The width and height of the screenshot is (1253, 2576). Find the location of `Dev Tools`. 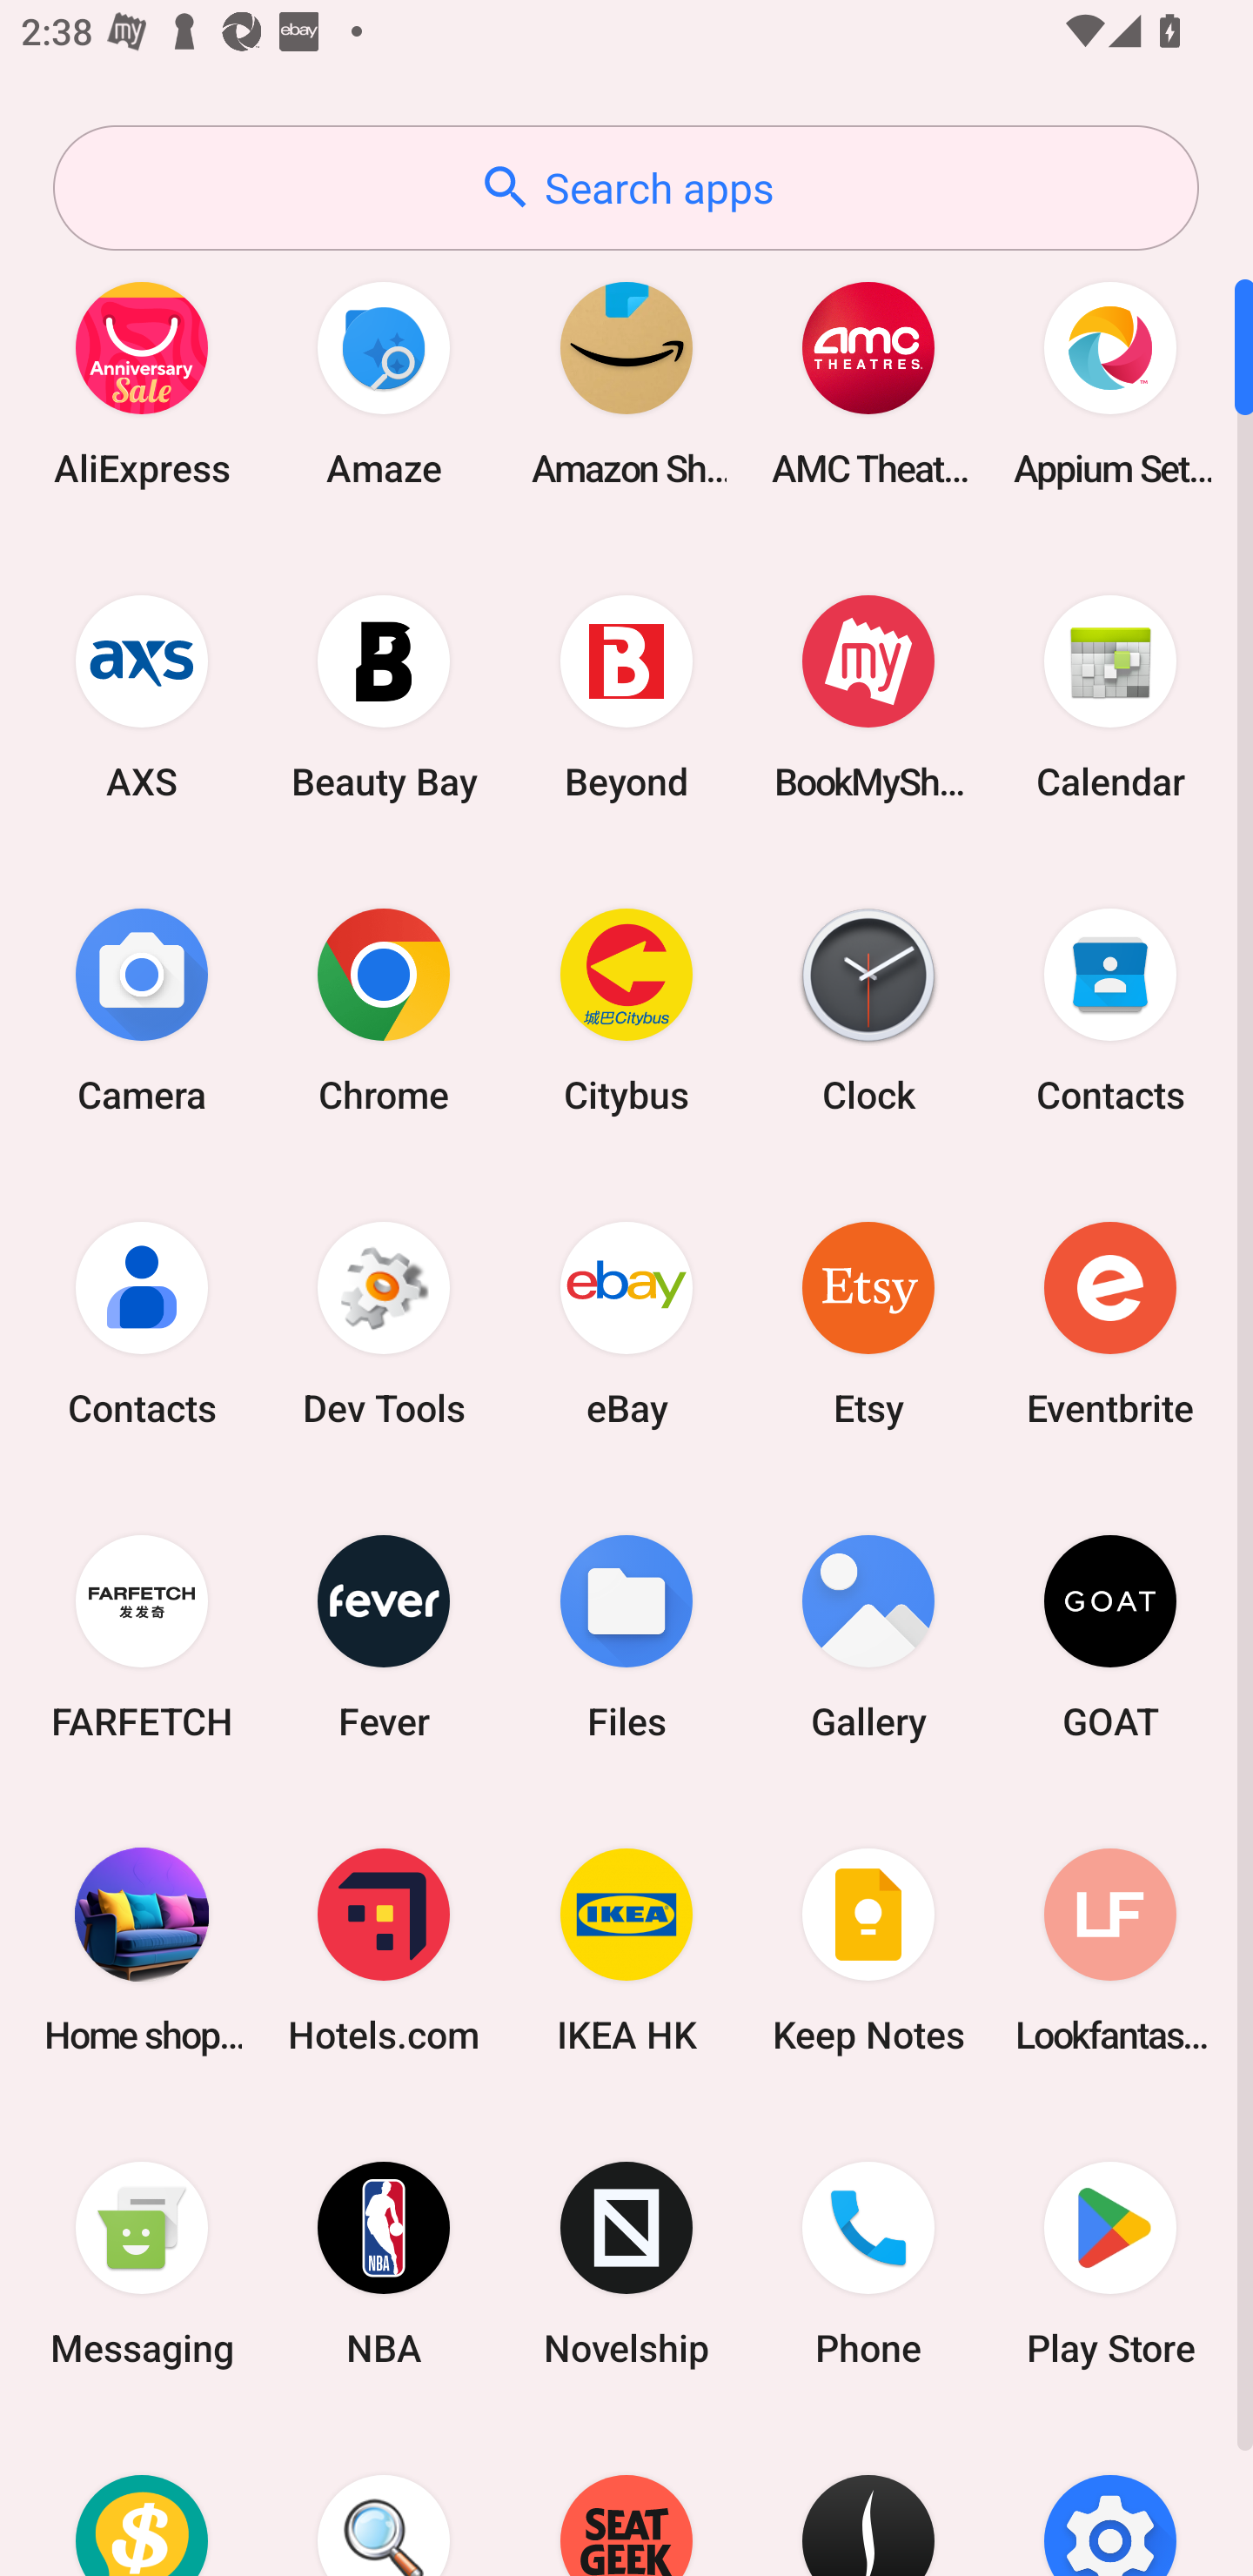

Dev Tools is located at coordinates (384, 1323).